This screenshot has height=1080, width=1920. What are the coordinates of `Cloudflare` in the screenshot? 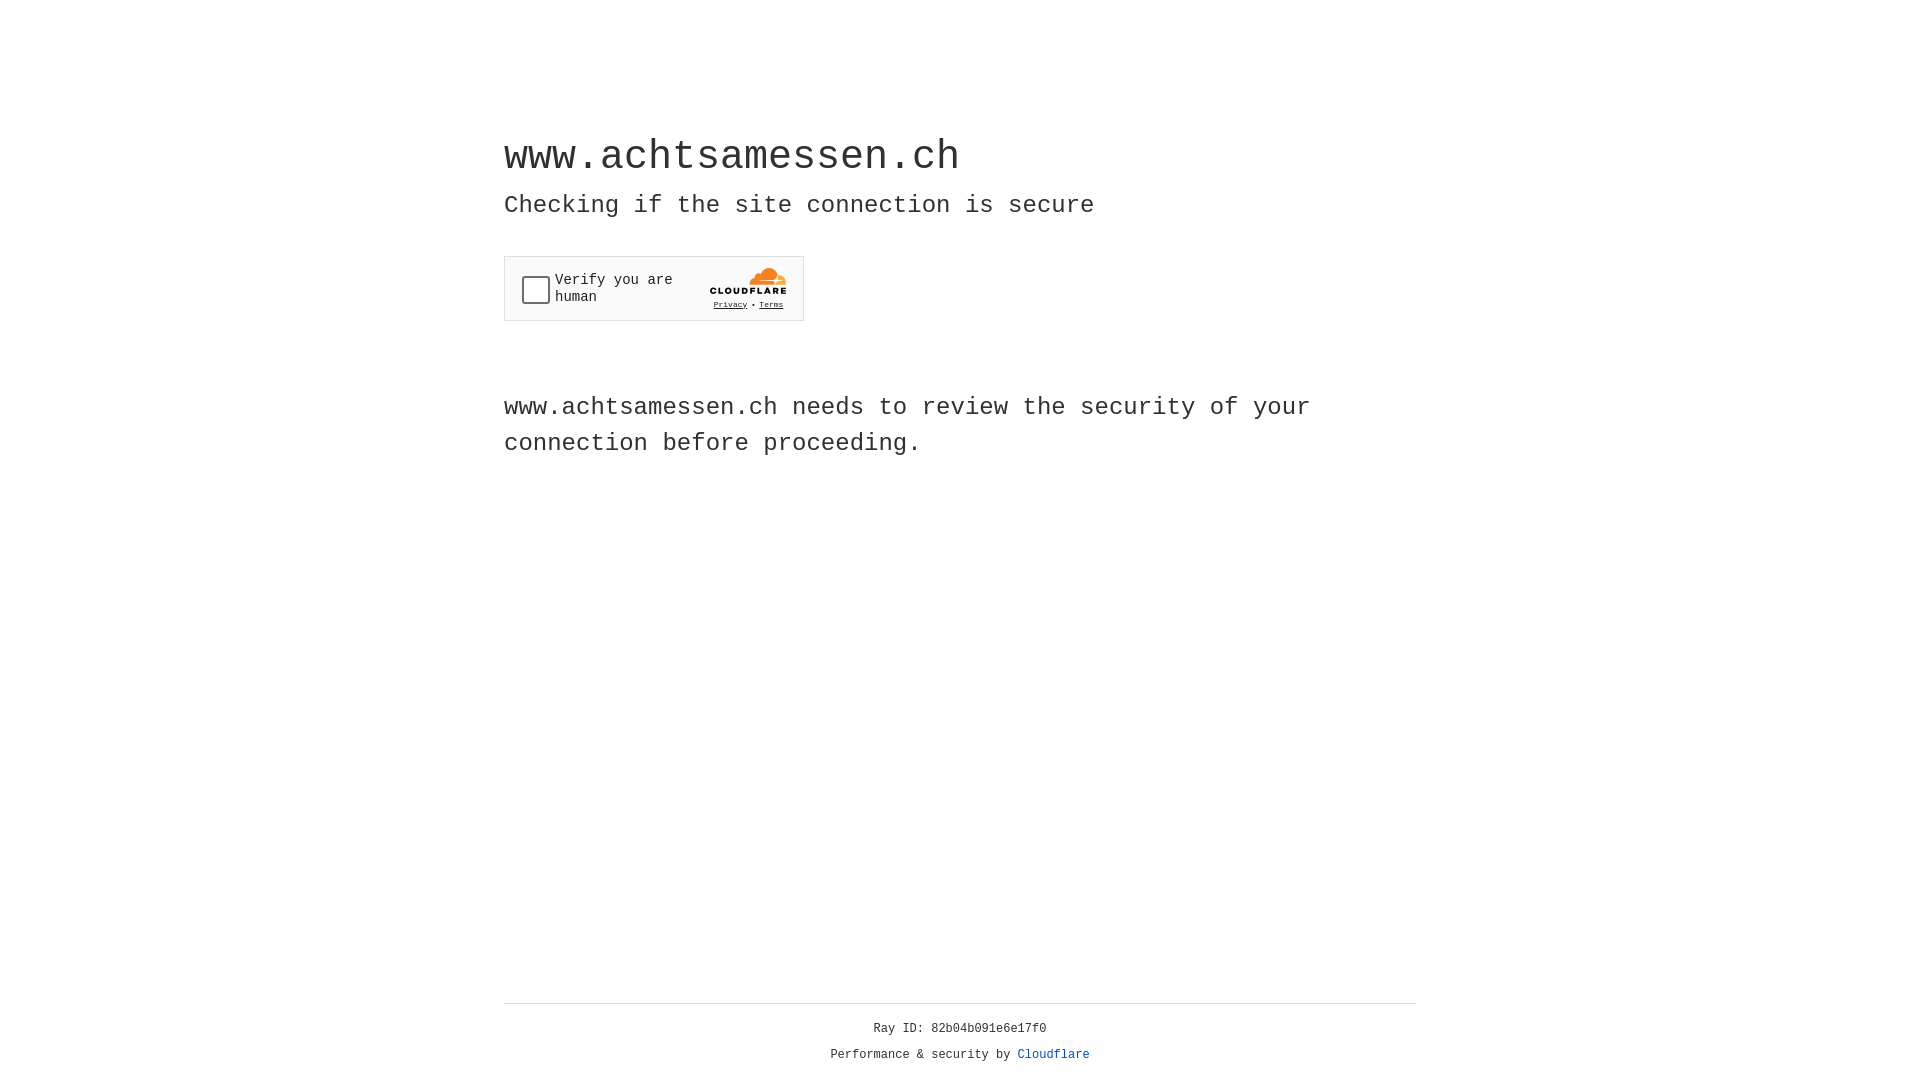 It's located at (1054, 1055).